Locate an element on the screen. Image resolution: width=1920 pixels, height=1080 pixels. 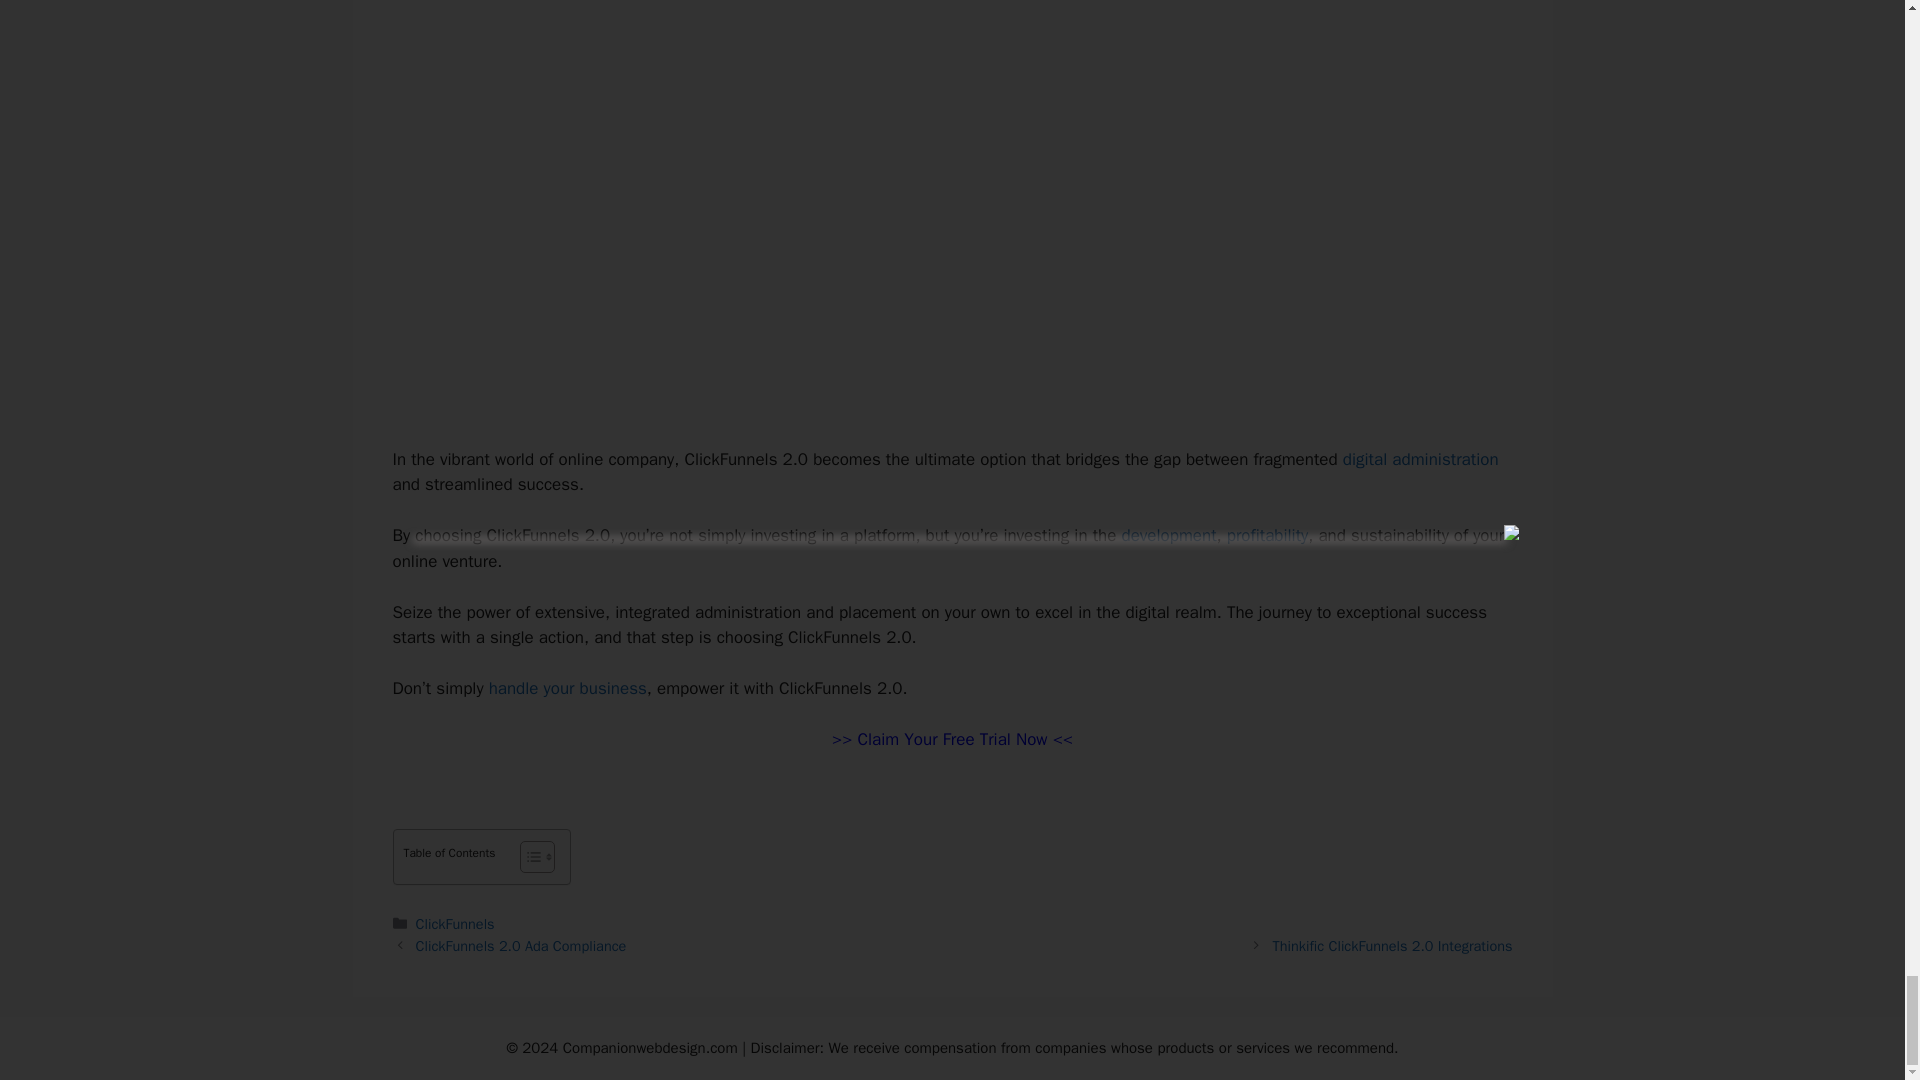
profitability is located at coordinates (1266, 535).